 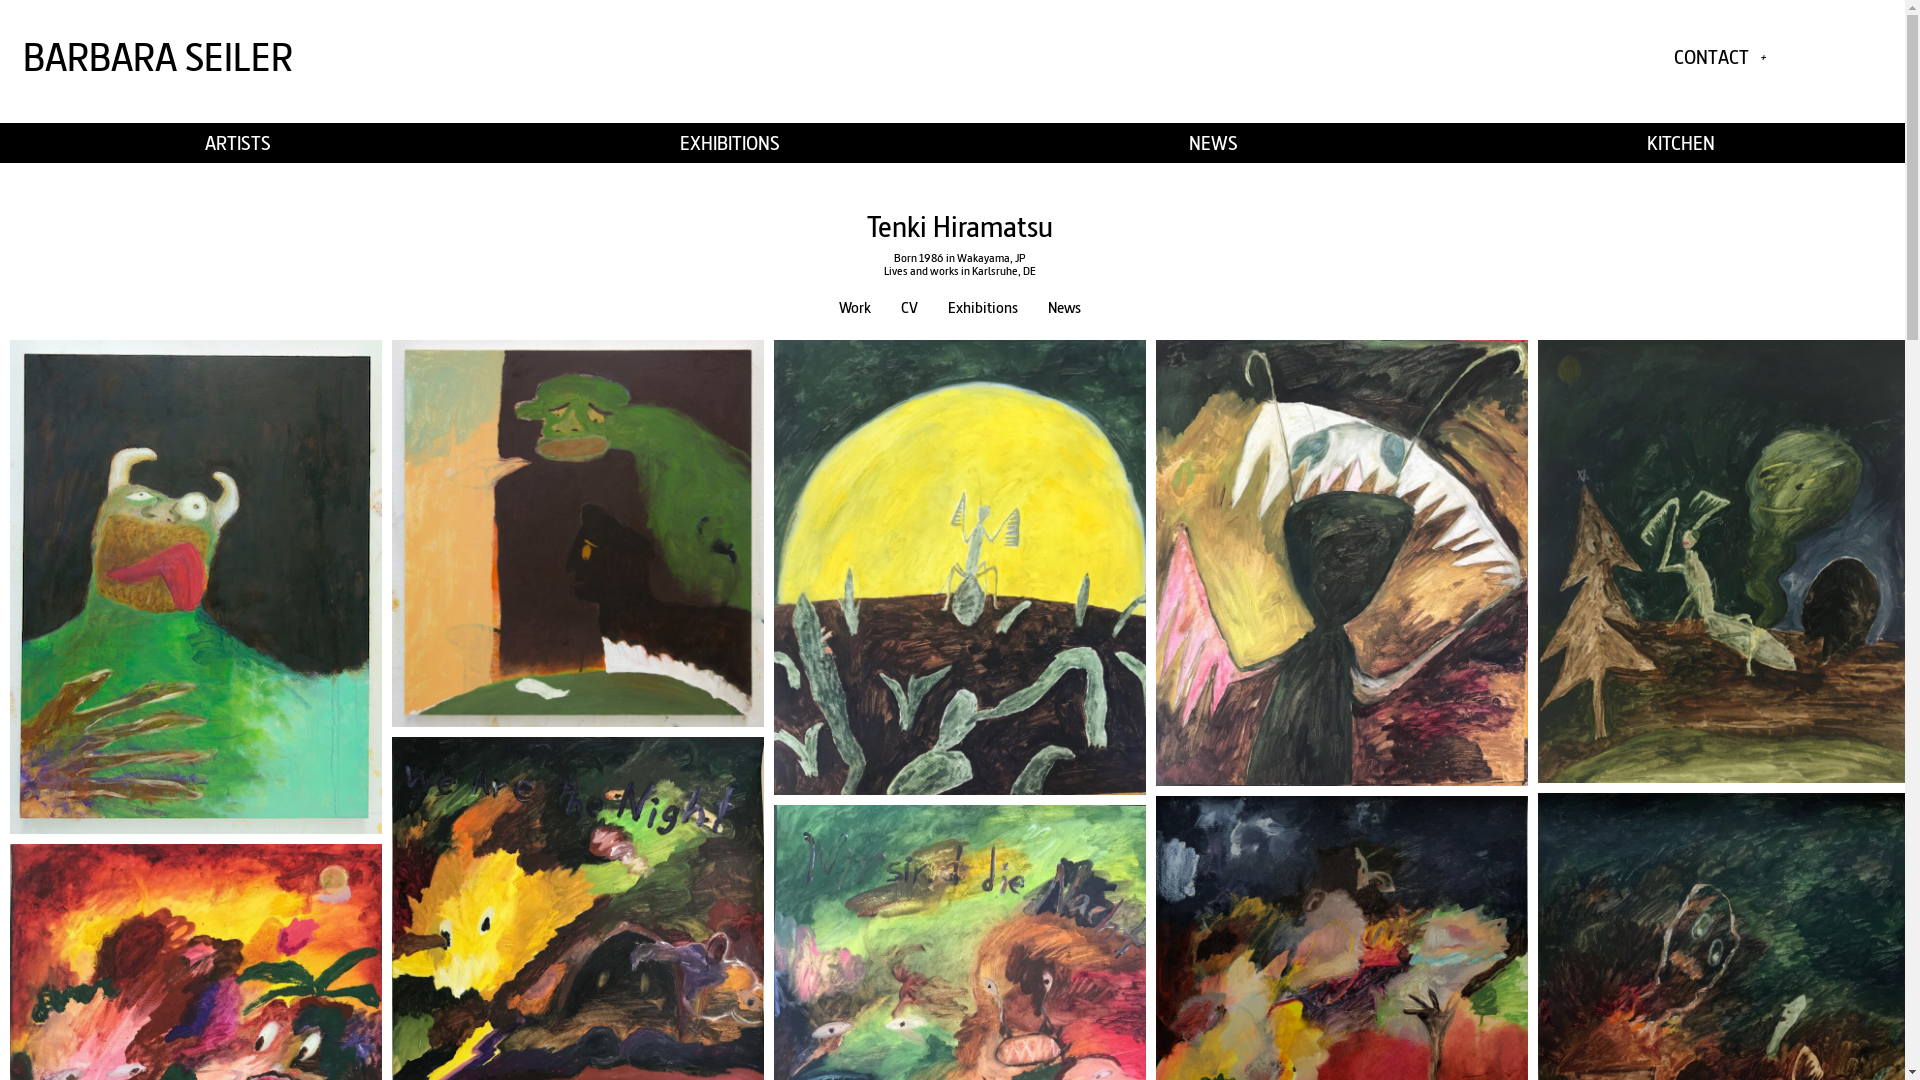 I want to click on CV, so click(x=910, y=308).